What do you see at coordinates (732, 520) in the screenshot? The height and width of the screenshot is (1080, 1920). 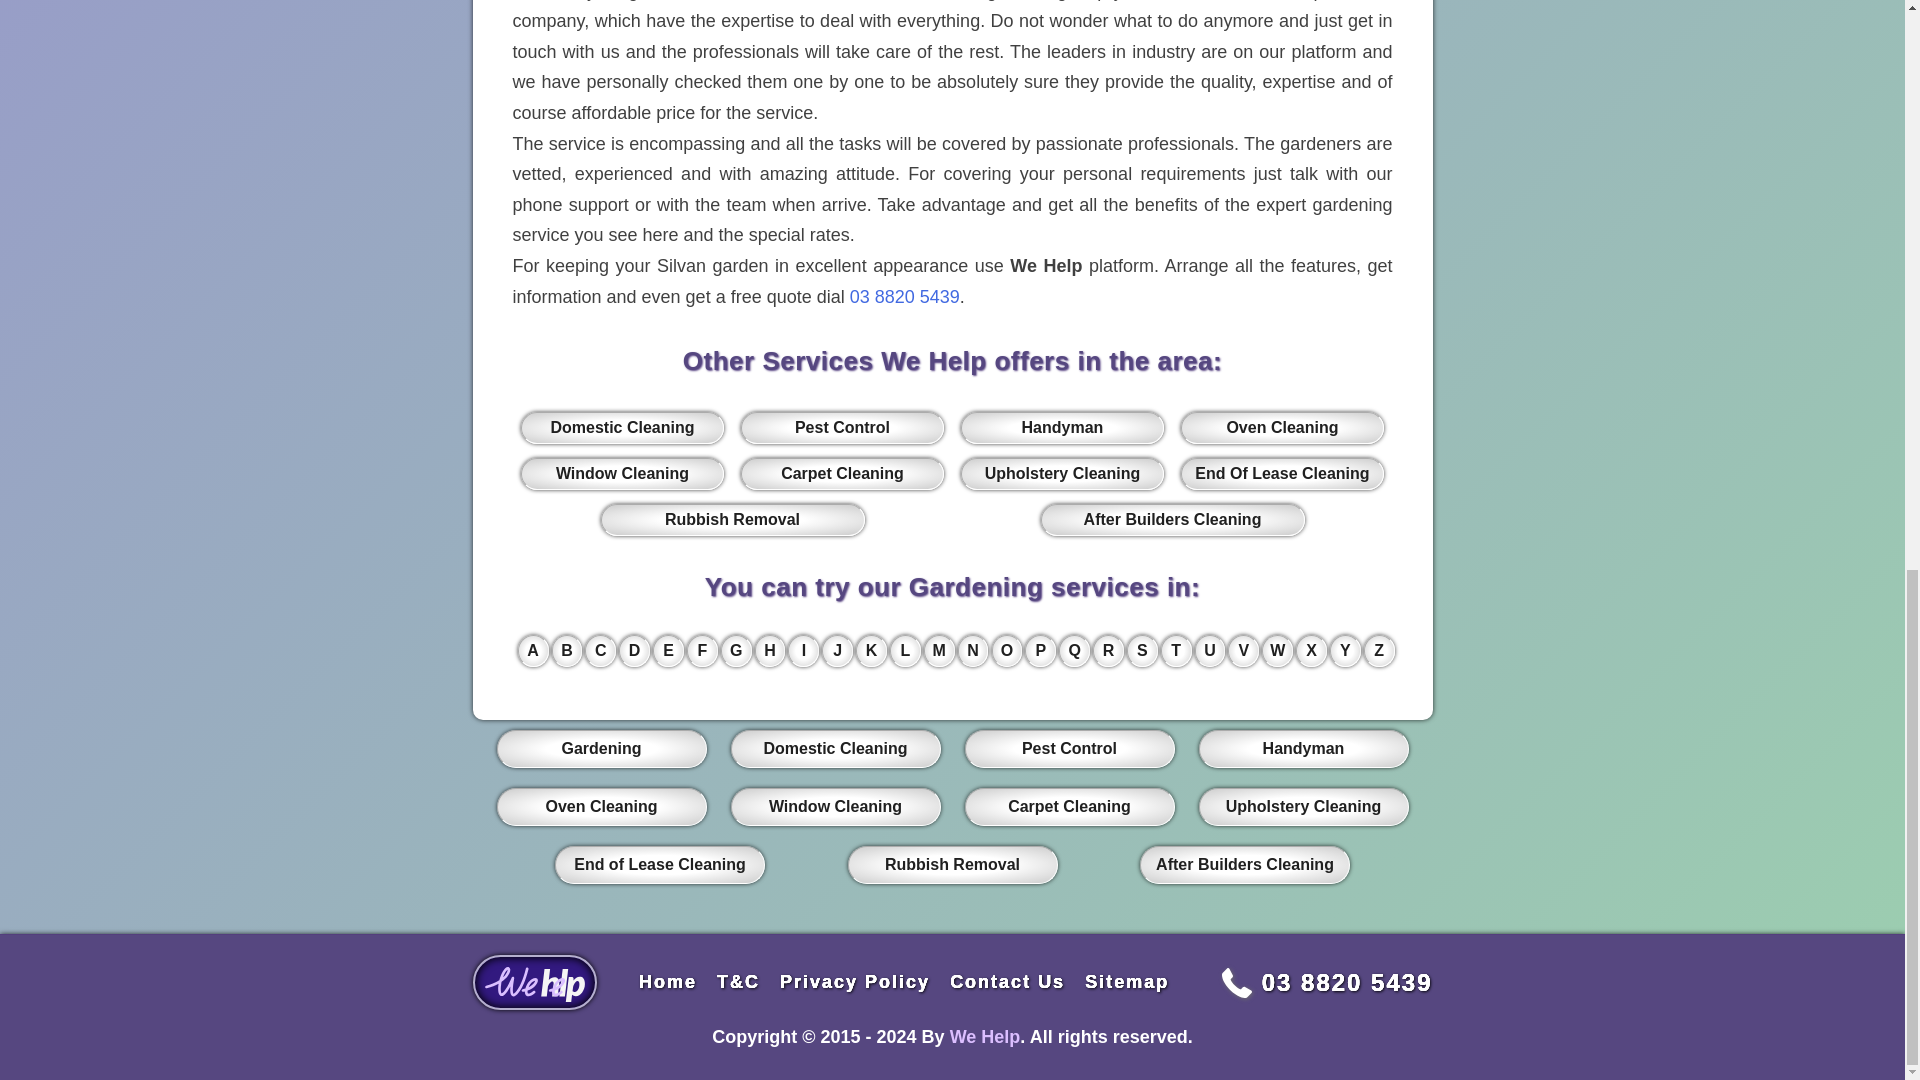 I see `Rubbish Removal Silvan 3795` at bounding box center [732, 520].